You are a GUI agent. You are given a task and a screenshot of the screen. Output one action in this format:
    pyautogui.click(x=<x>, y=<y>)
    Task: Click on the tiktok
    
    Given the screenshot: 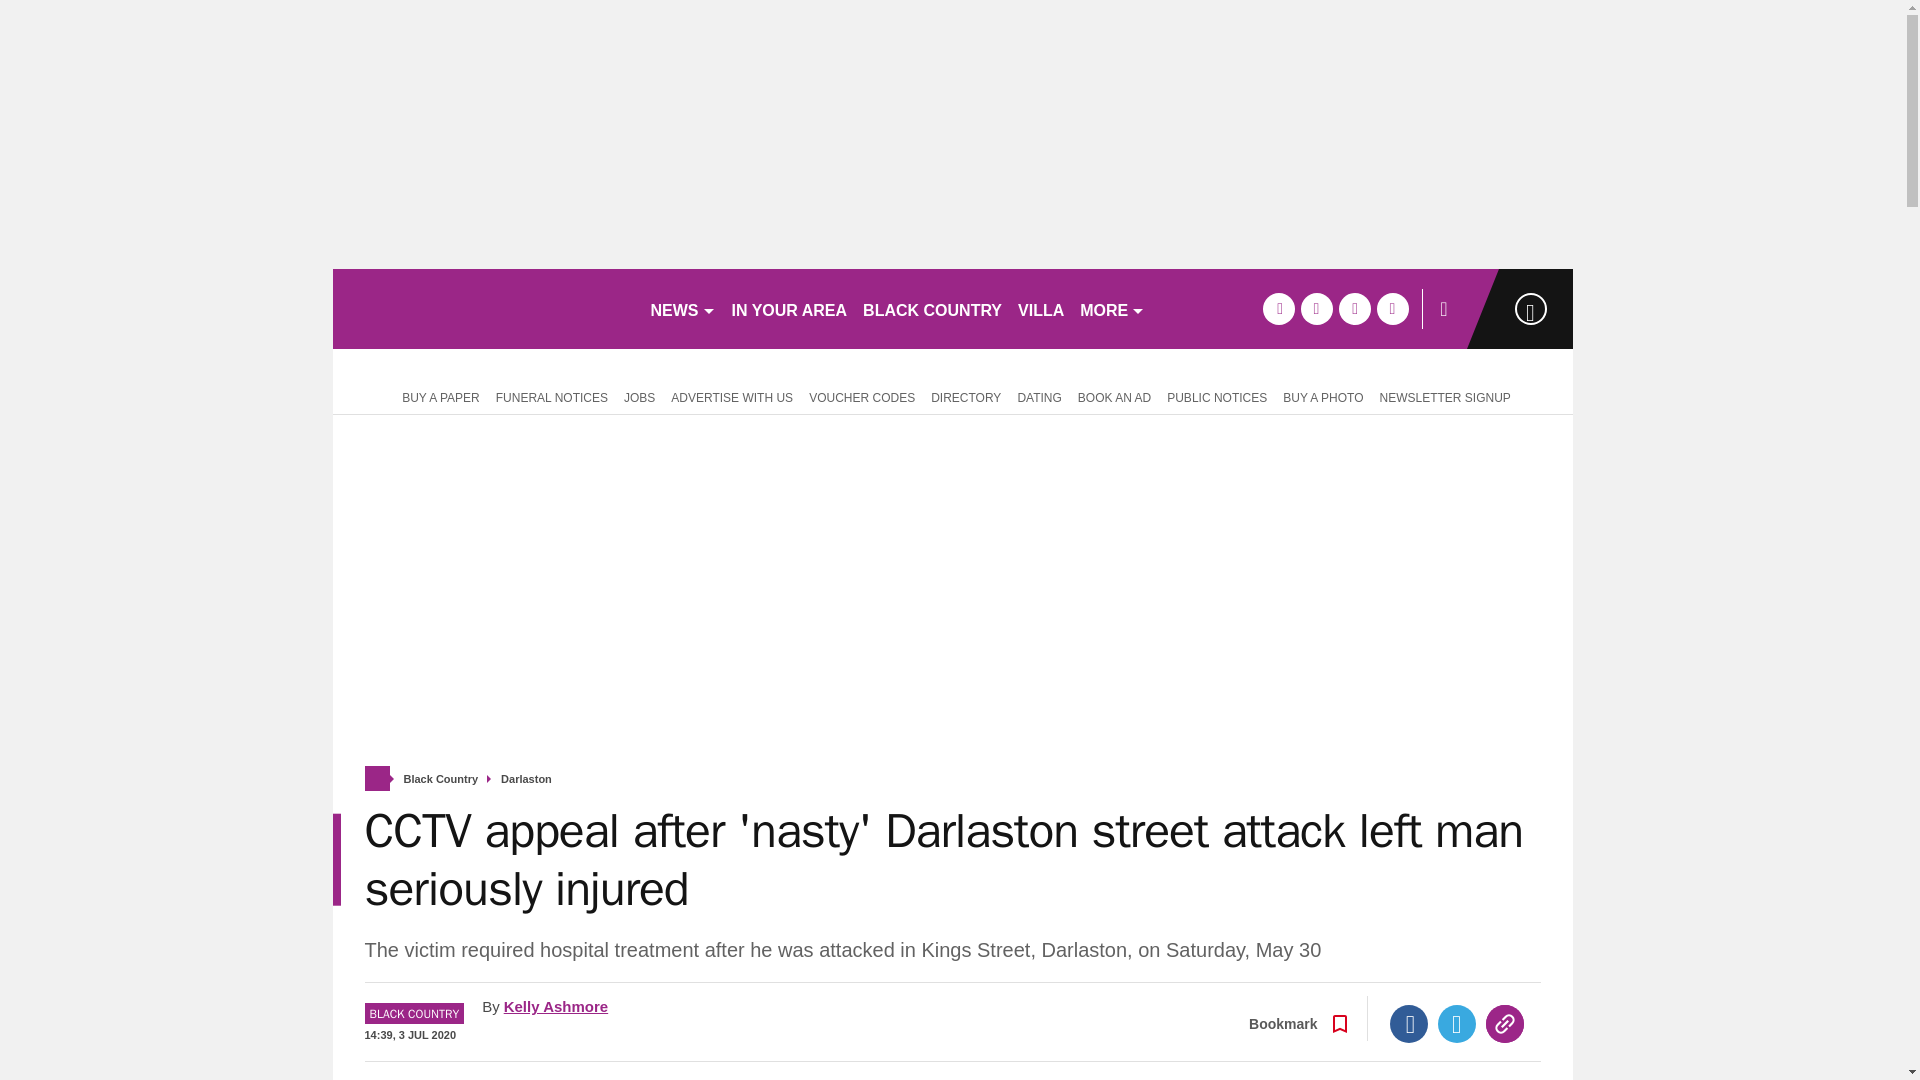 What is the action you would take?
    pyautogui.click(x=1354, y=308)
    